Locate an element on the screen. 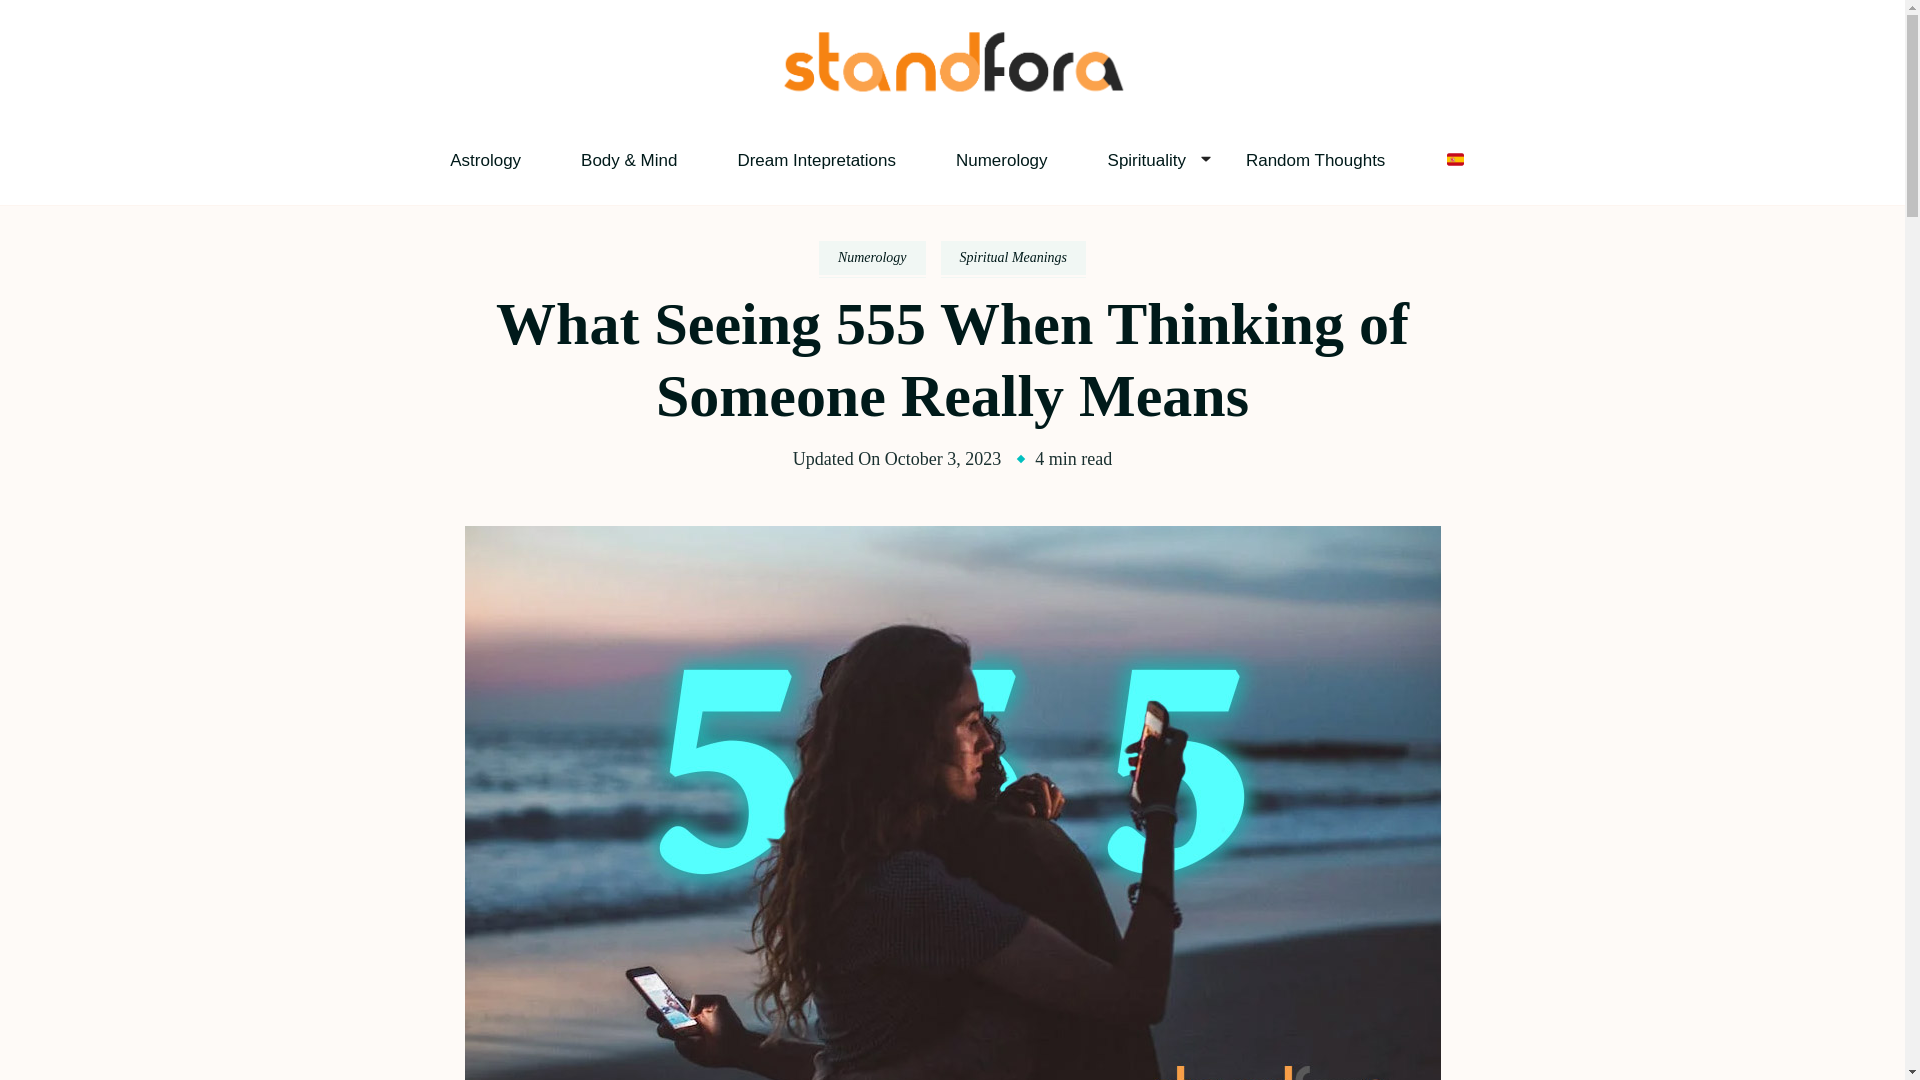 The width and height of the screenshot is (1920, 1080). Random Thoughts is located at coordinates (1315, 160).